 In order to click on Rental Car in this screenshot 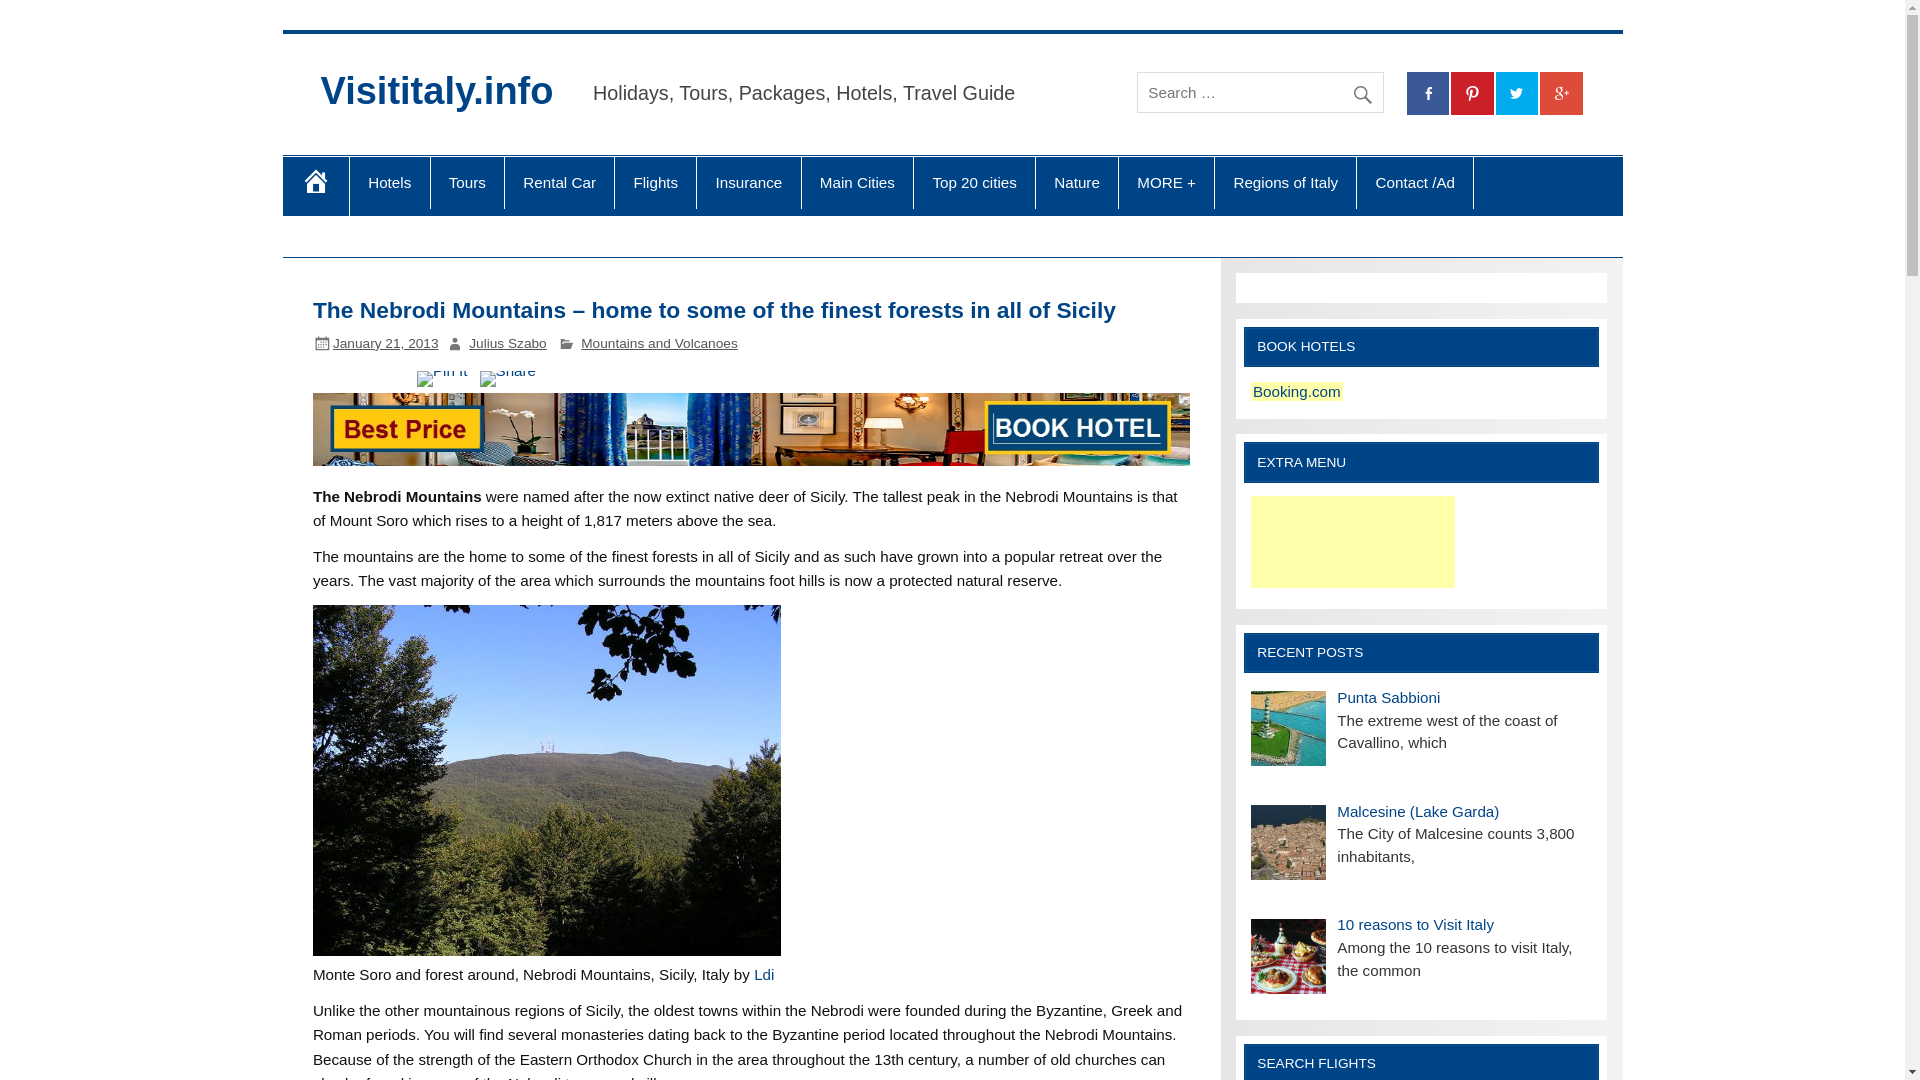, I will do `click(559, 182)`.